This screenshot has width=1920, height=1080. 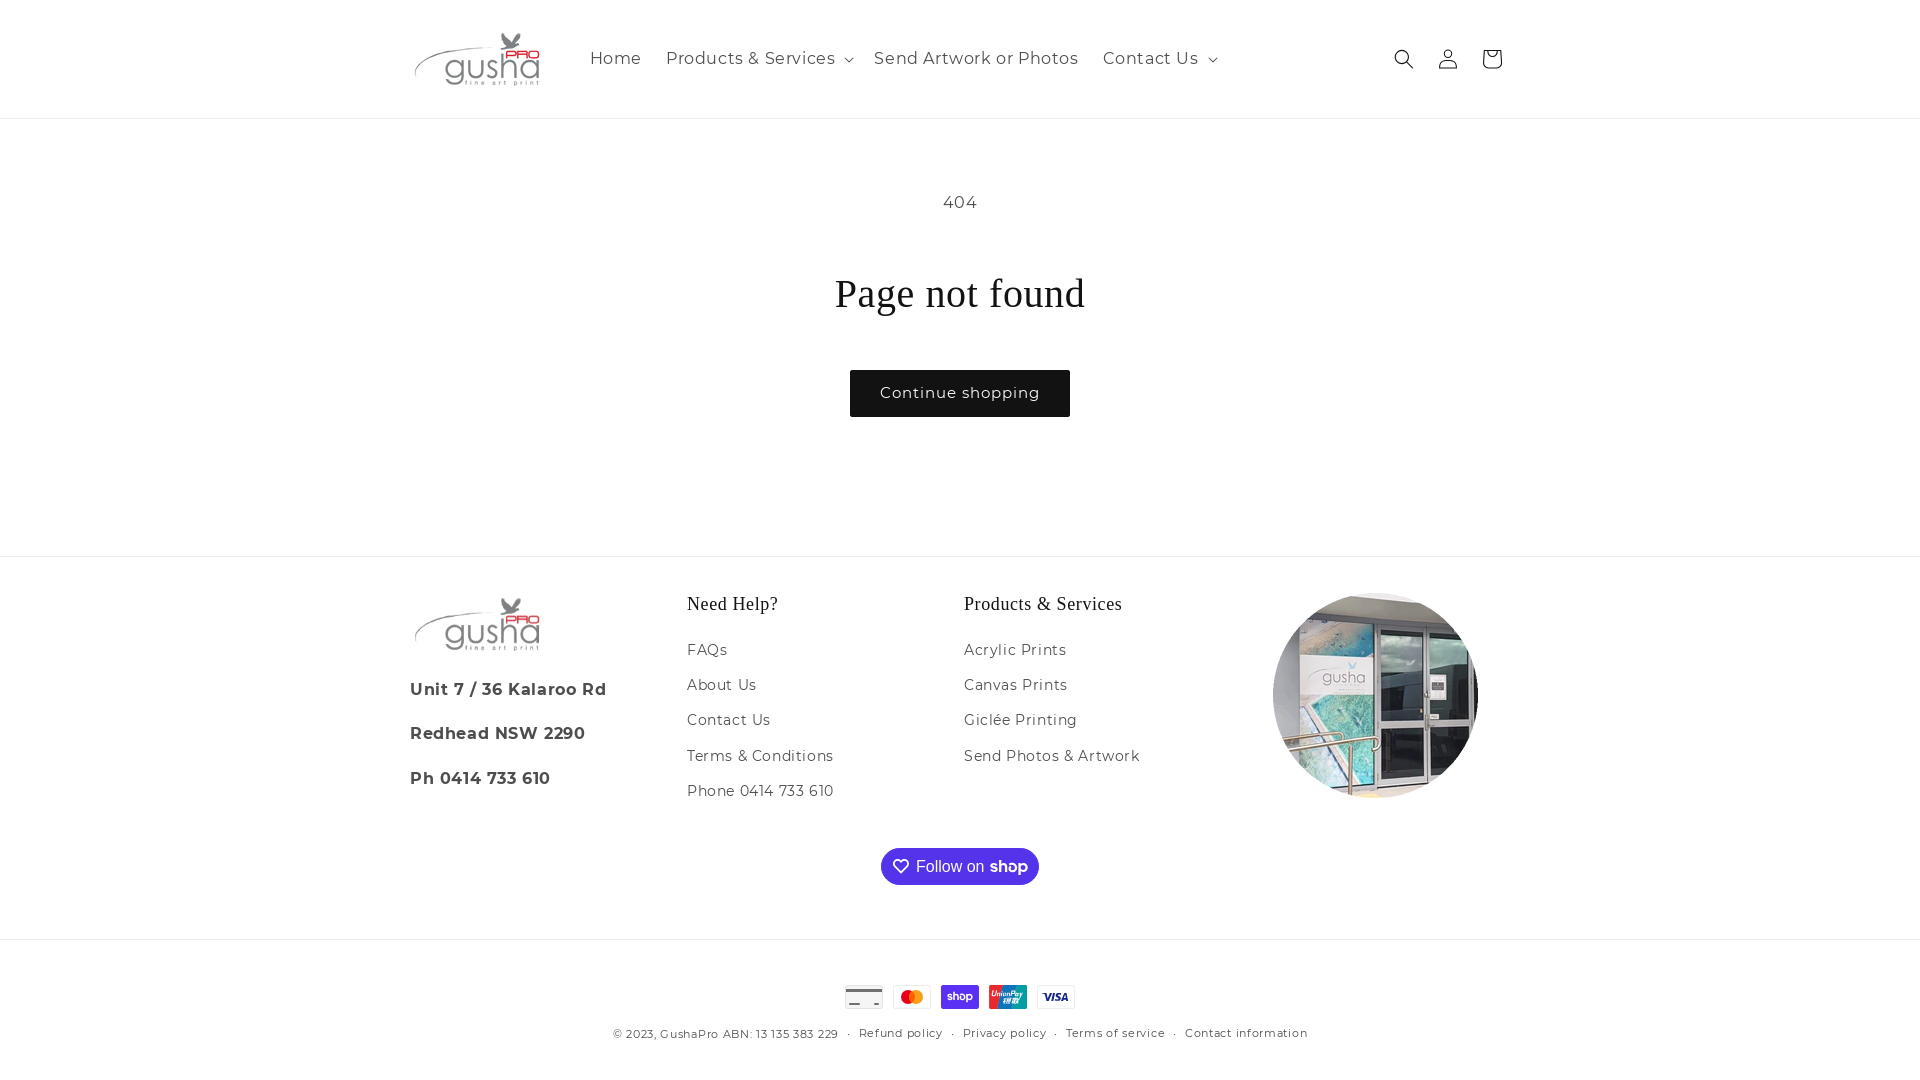 What do you see at coordinates (960, 394) in the screenshot?
I see `Continue shopping` at bounding box center [960, 394].